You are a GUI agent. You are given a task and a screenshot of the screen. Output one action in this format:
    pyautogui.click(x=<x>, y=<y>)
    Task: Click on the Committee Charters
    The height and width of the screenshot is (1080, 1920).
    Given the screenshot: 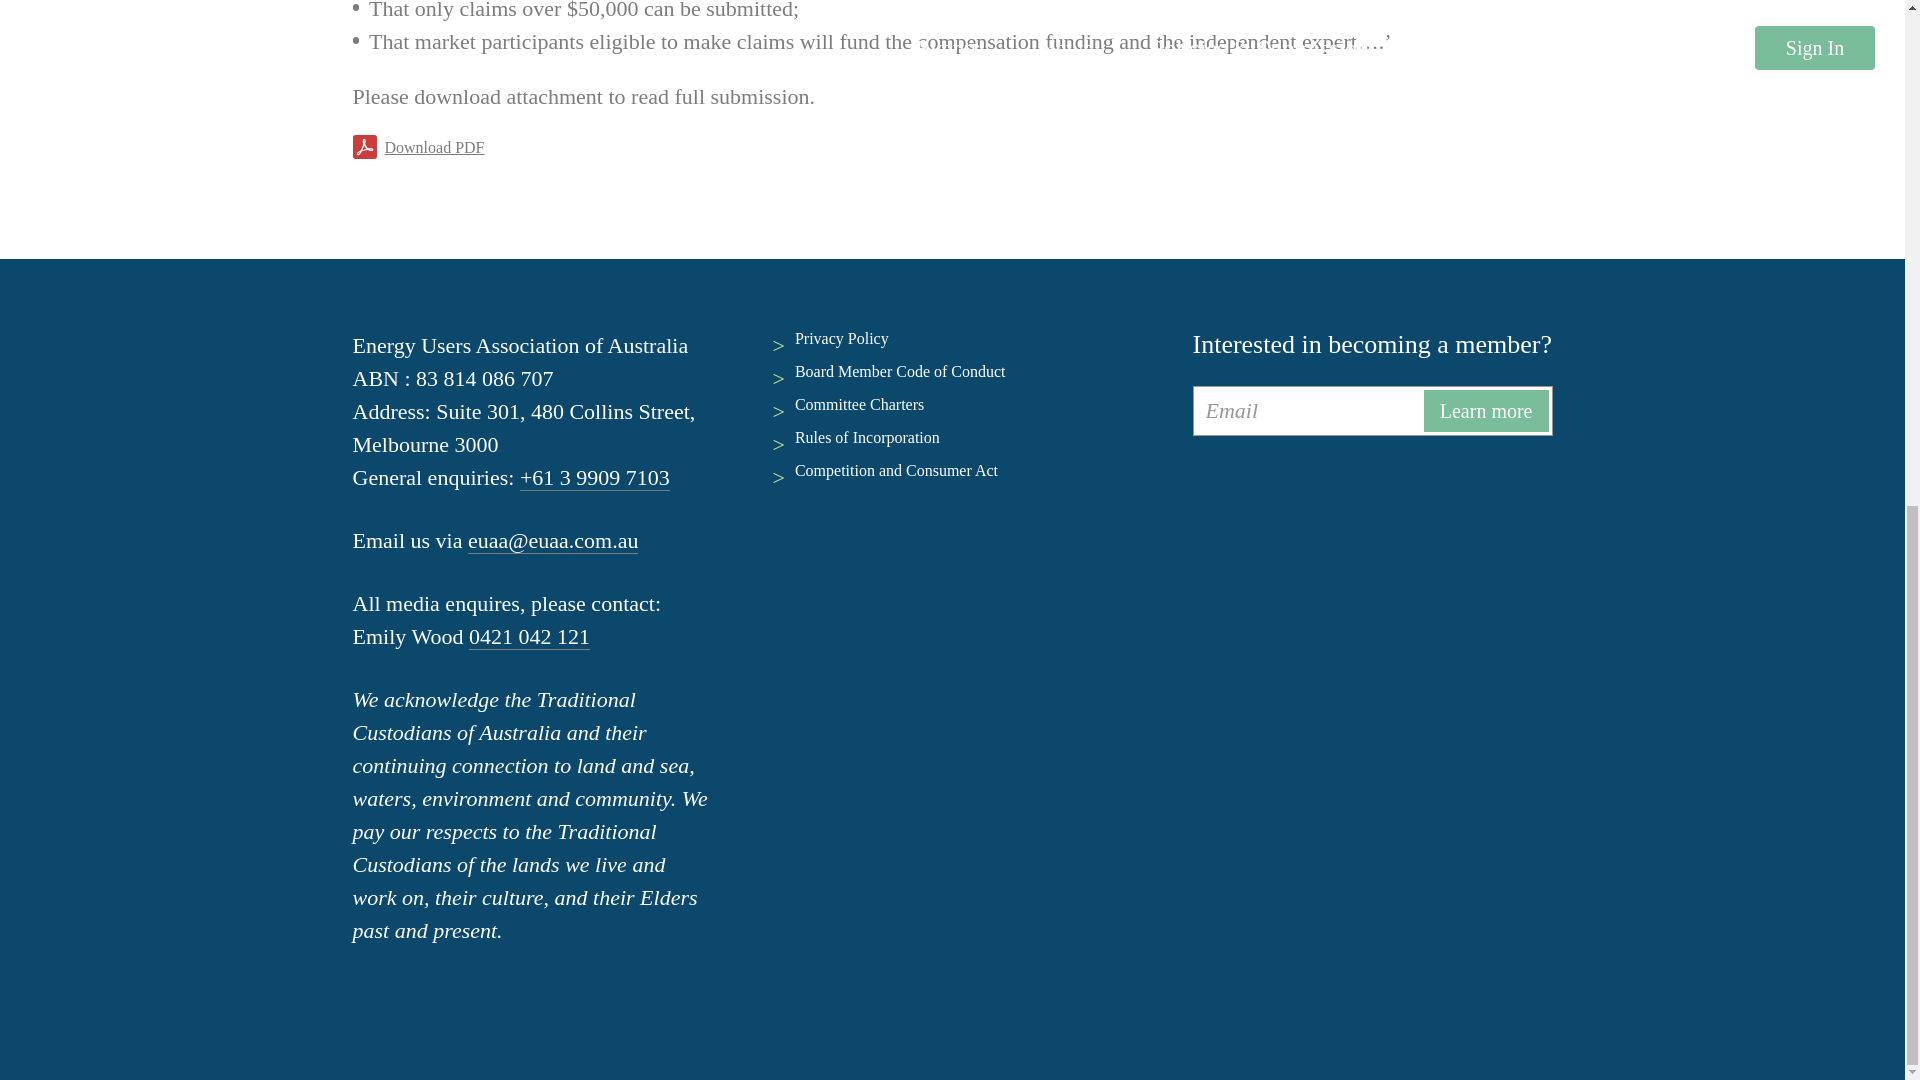 What is the action you would take?
    pyautogui.click(x=858, y=403)
    